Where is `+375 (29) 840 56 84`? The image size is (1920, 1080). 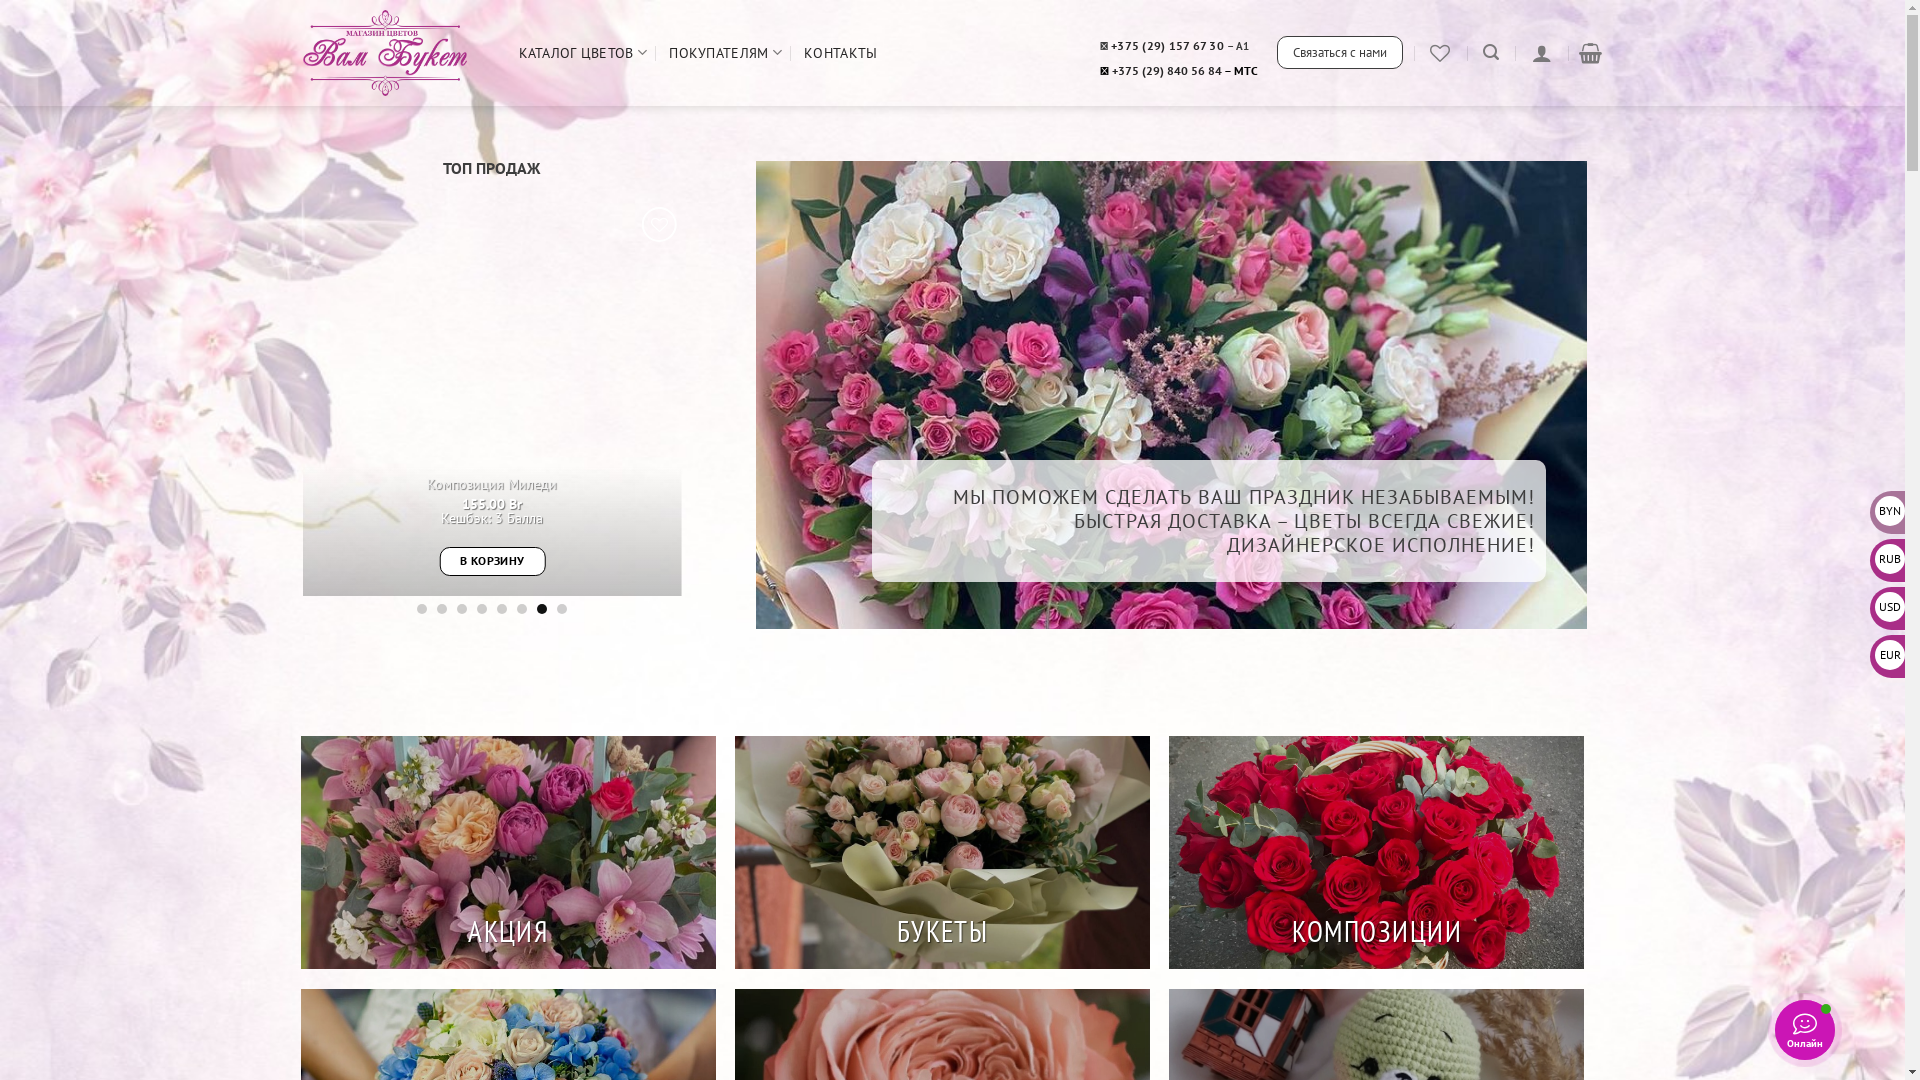
+375 (29) 840 56 84 is located at coordinates (1167, 70).